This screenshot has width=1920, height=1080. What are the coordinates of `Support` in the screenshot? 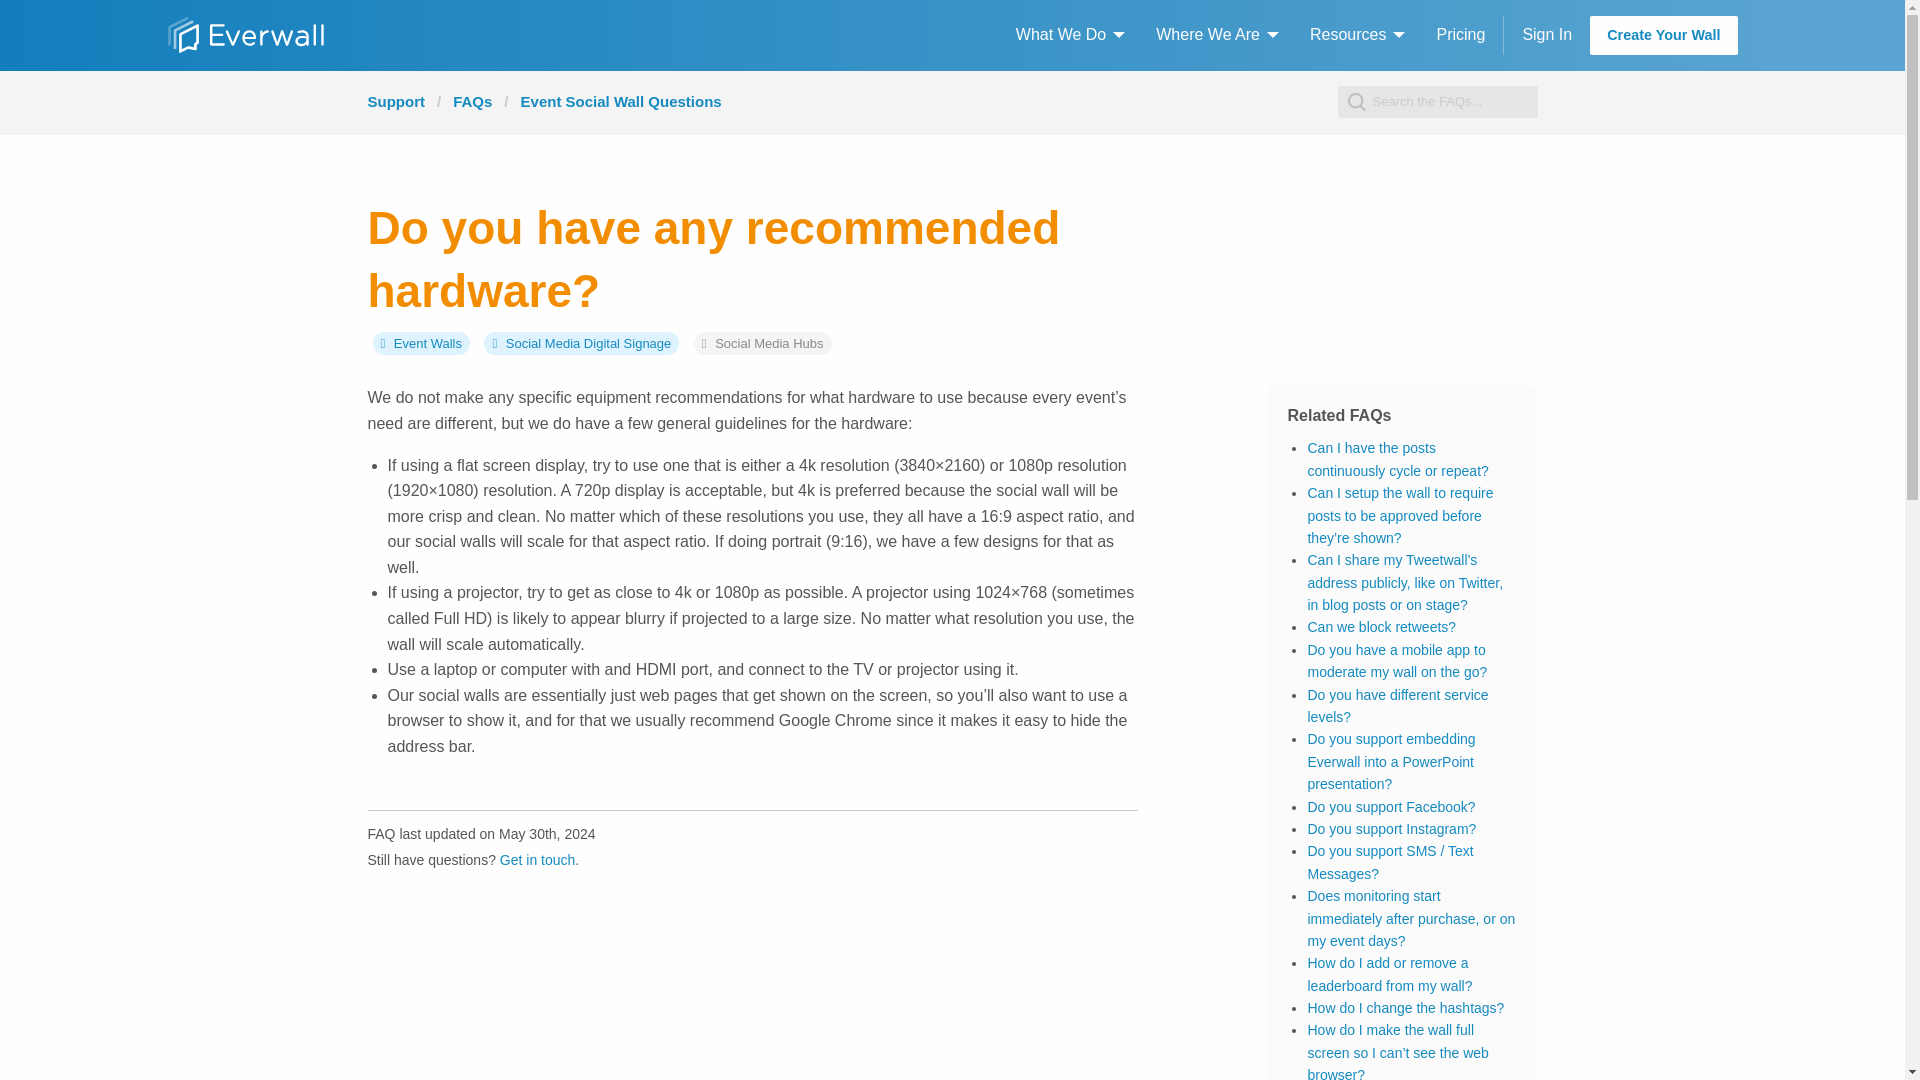 It's located at (397, 101).